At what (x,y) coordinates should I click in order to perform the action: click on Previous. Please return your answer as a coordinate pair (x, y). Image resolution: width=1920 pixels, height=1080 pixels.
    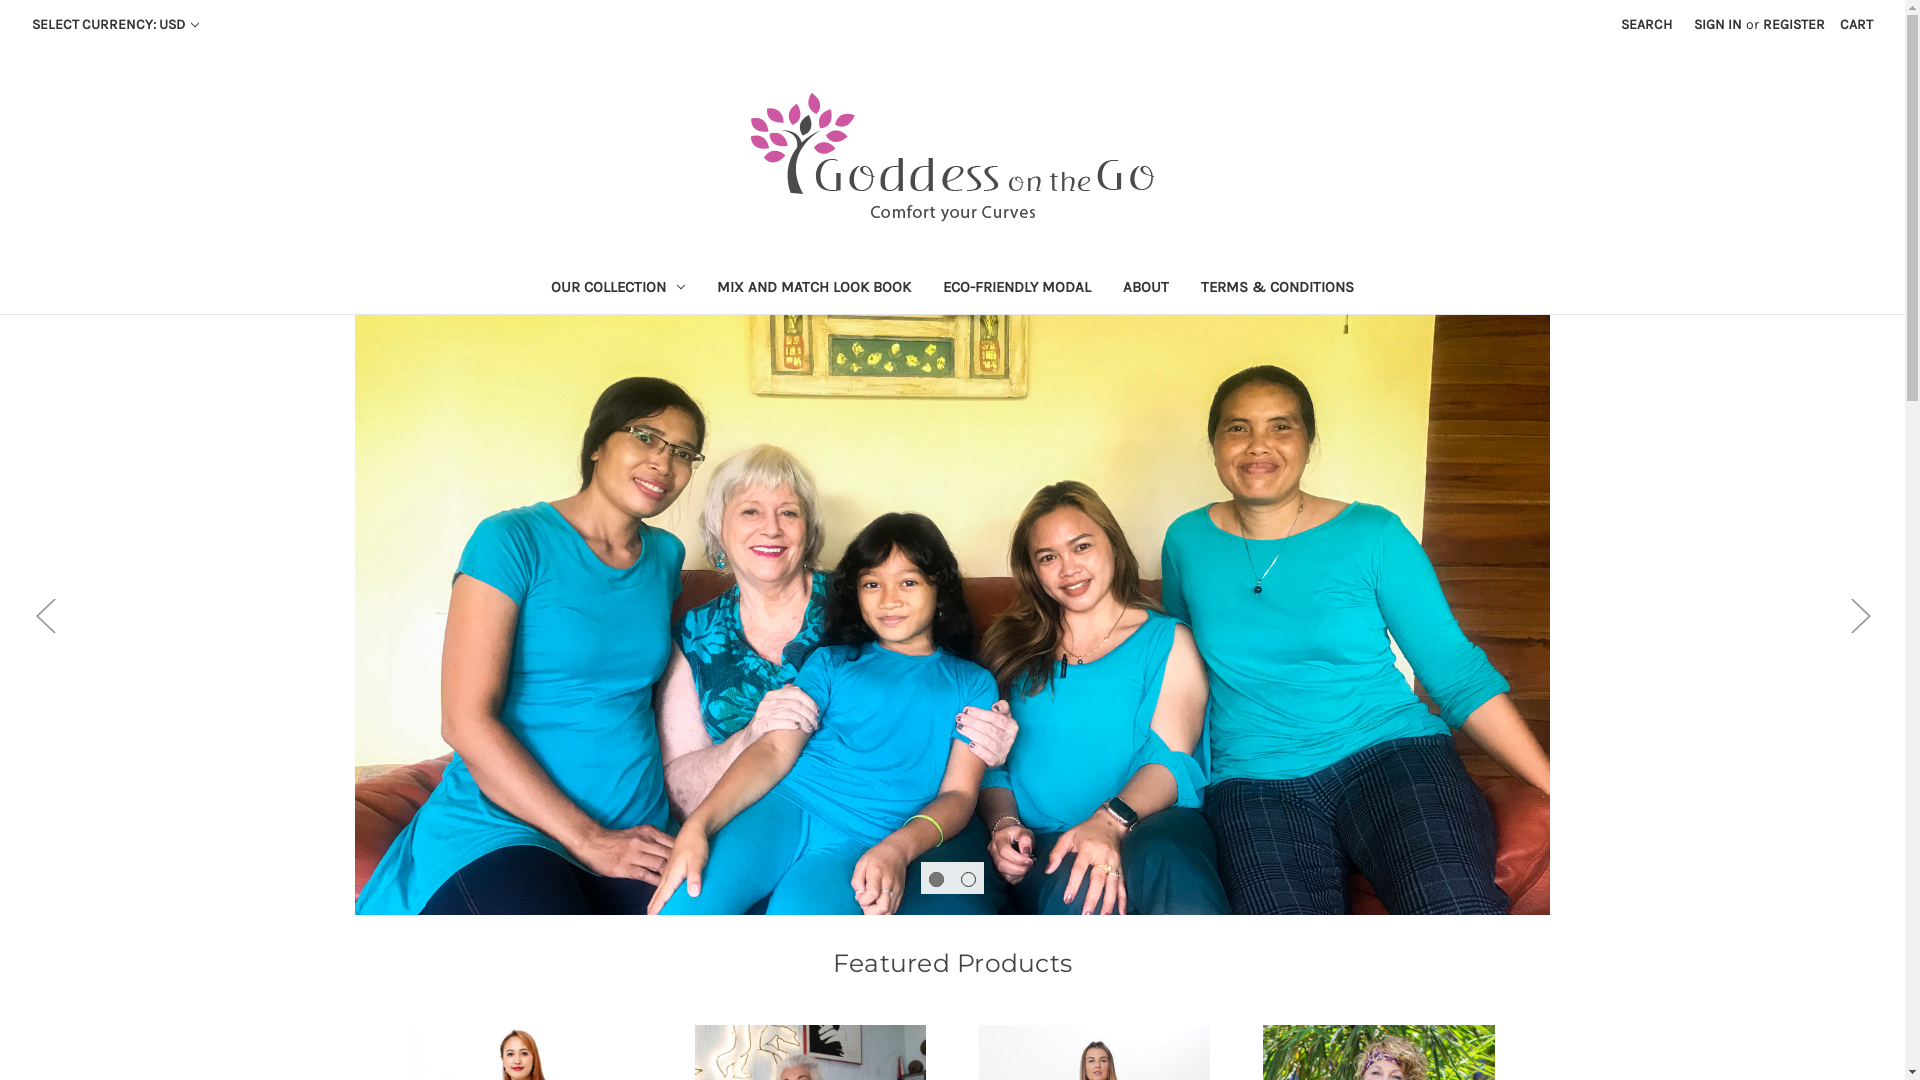
    Looking at the image, I should click on (45, 616).